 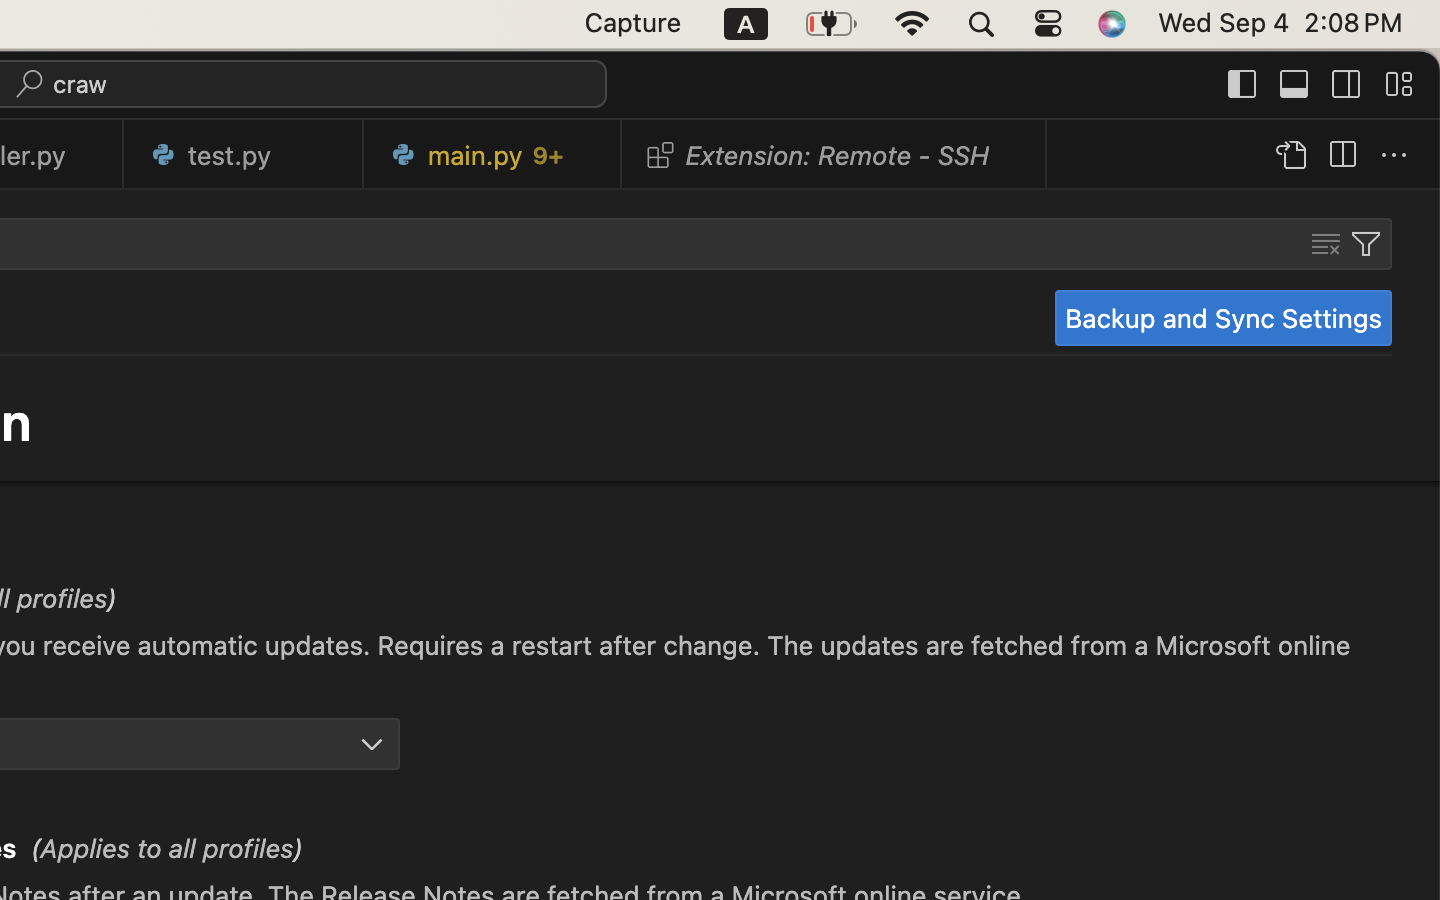 I want to click on , so click(x=1347, y=84).